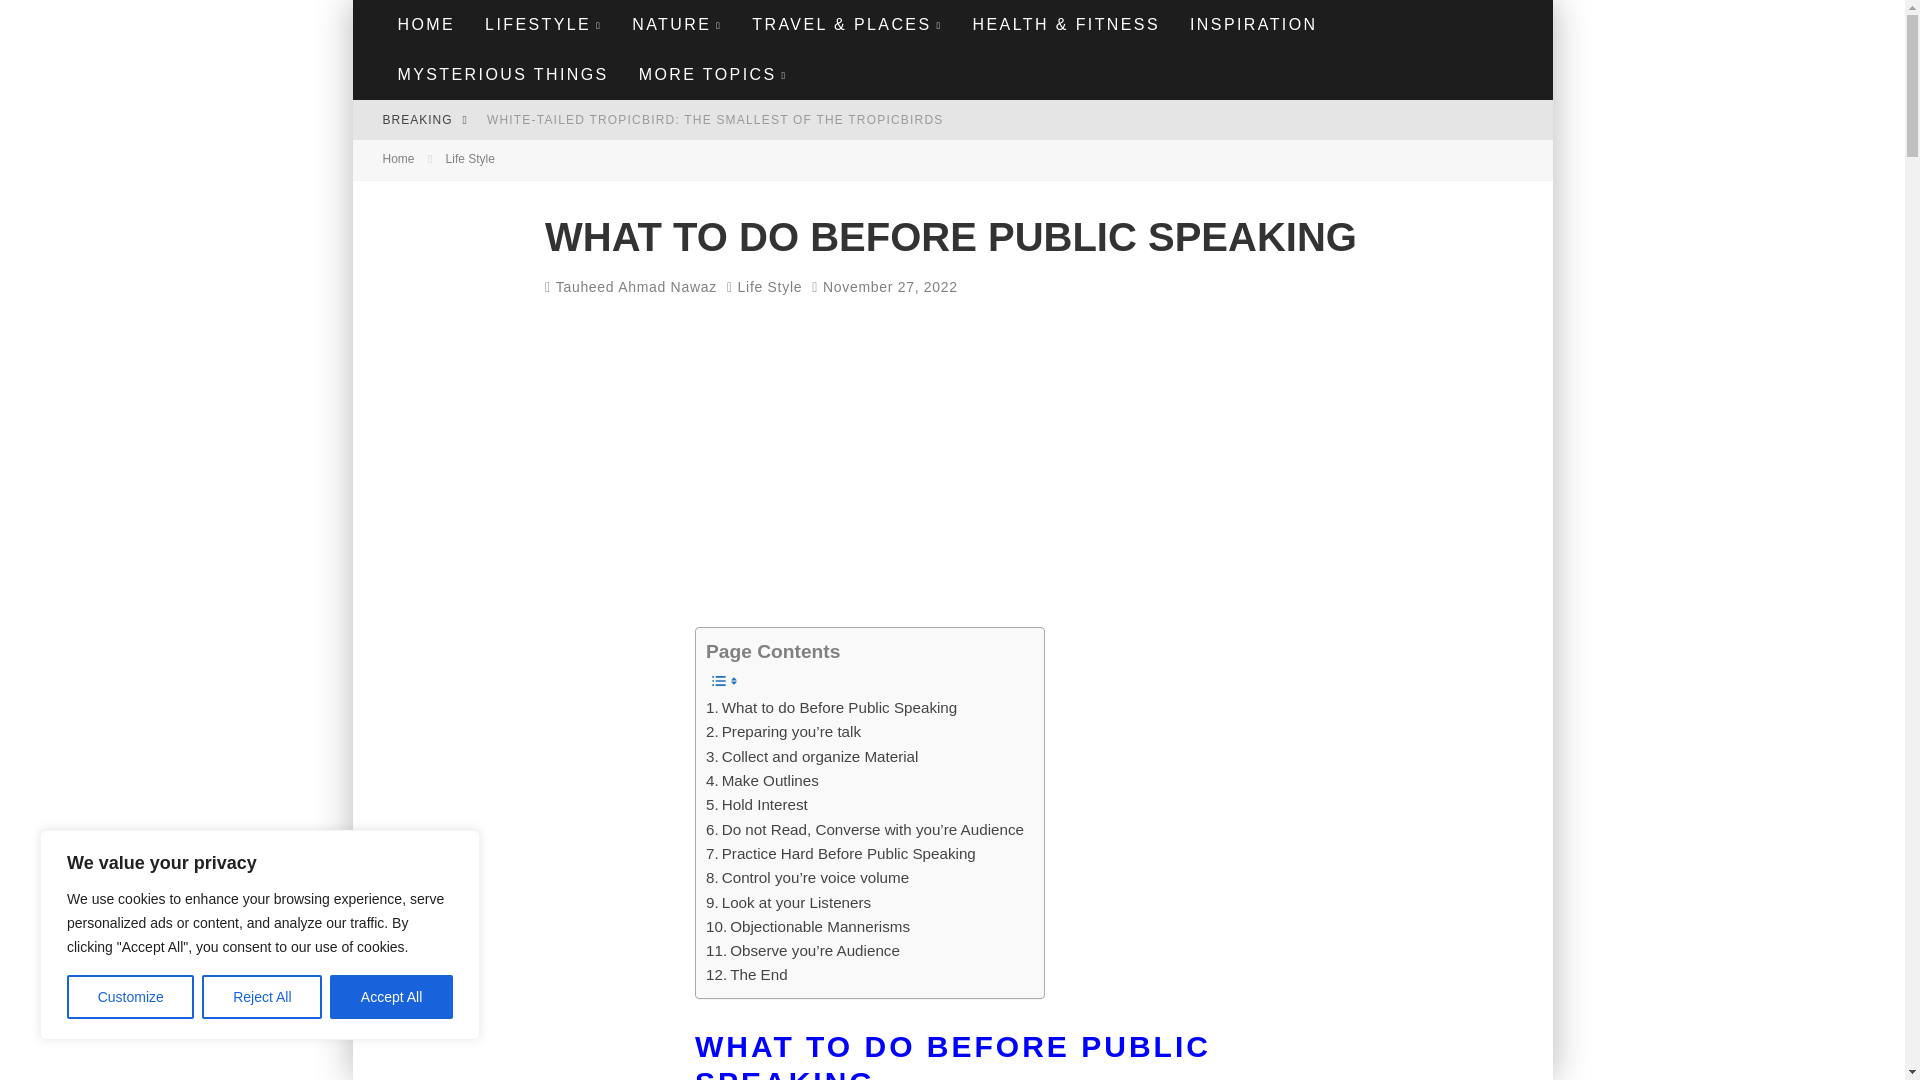  I want to click on LIFESTYLE, so click(543, 24).